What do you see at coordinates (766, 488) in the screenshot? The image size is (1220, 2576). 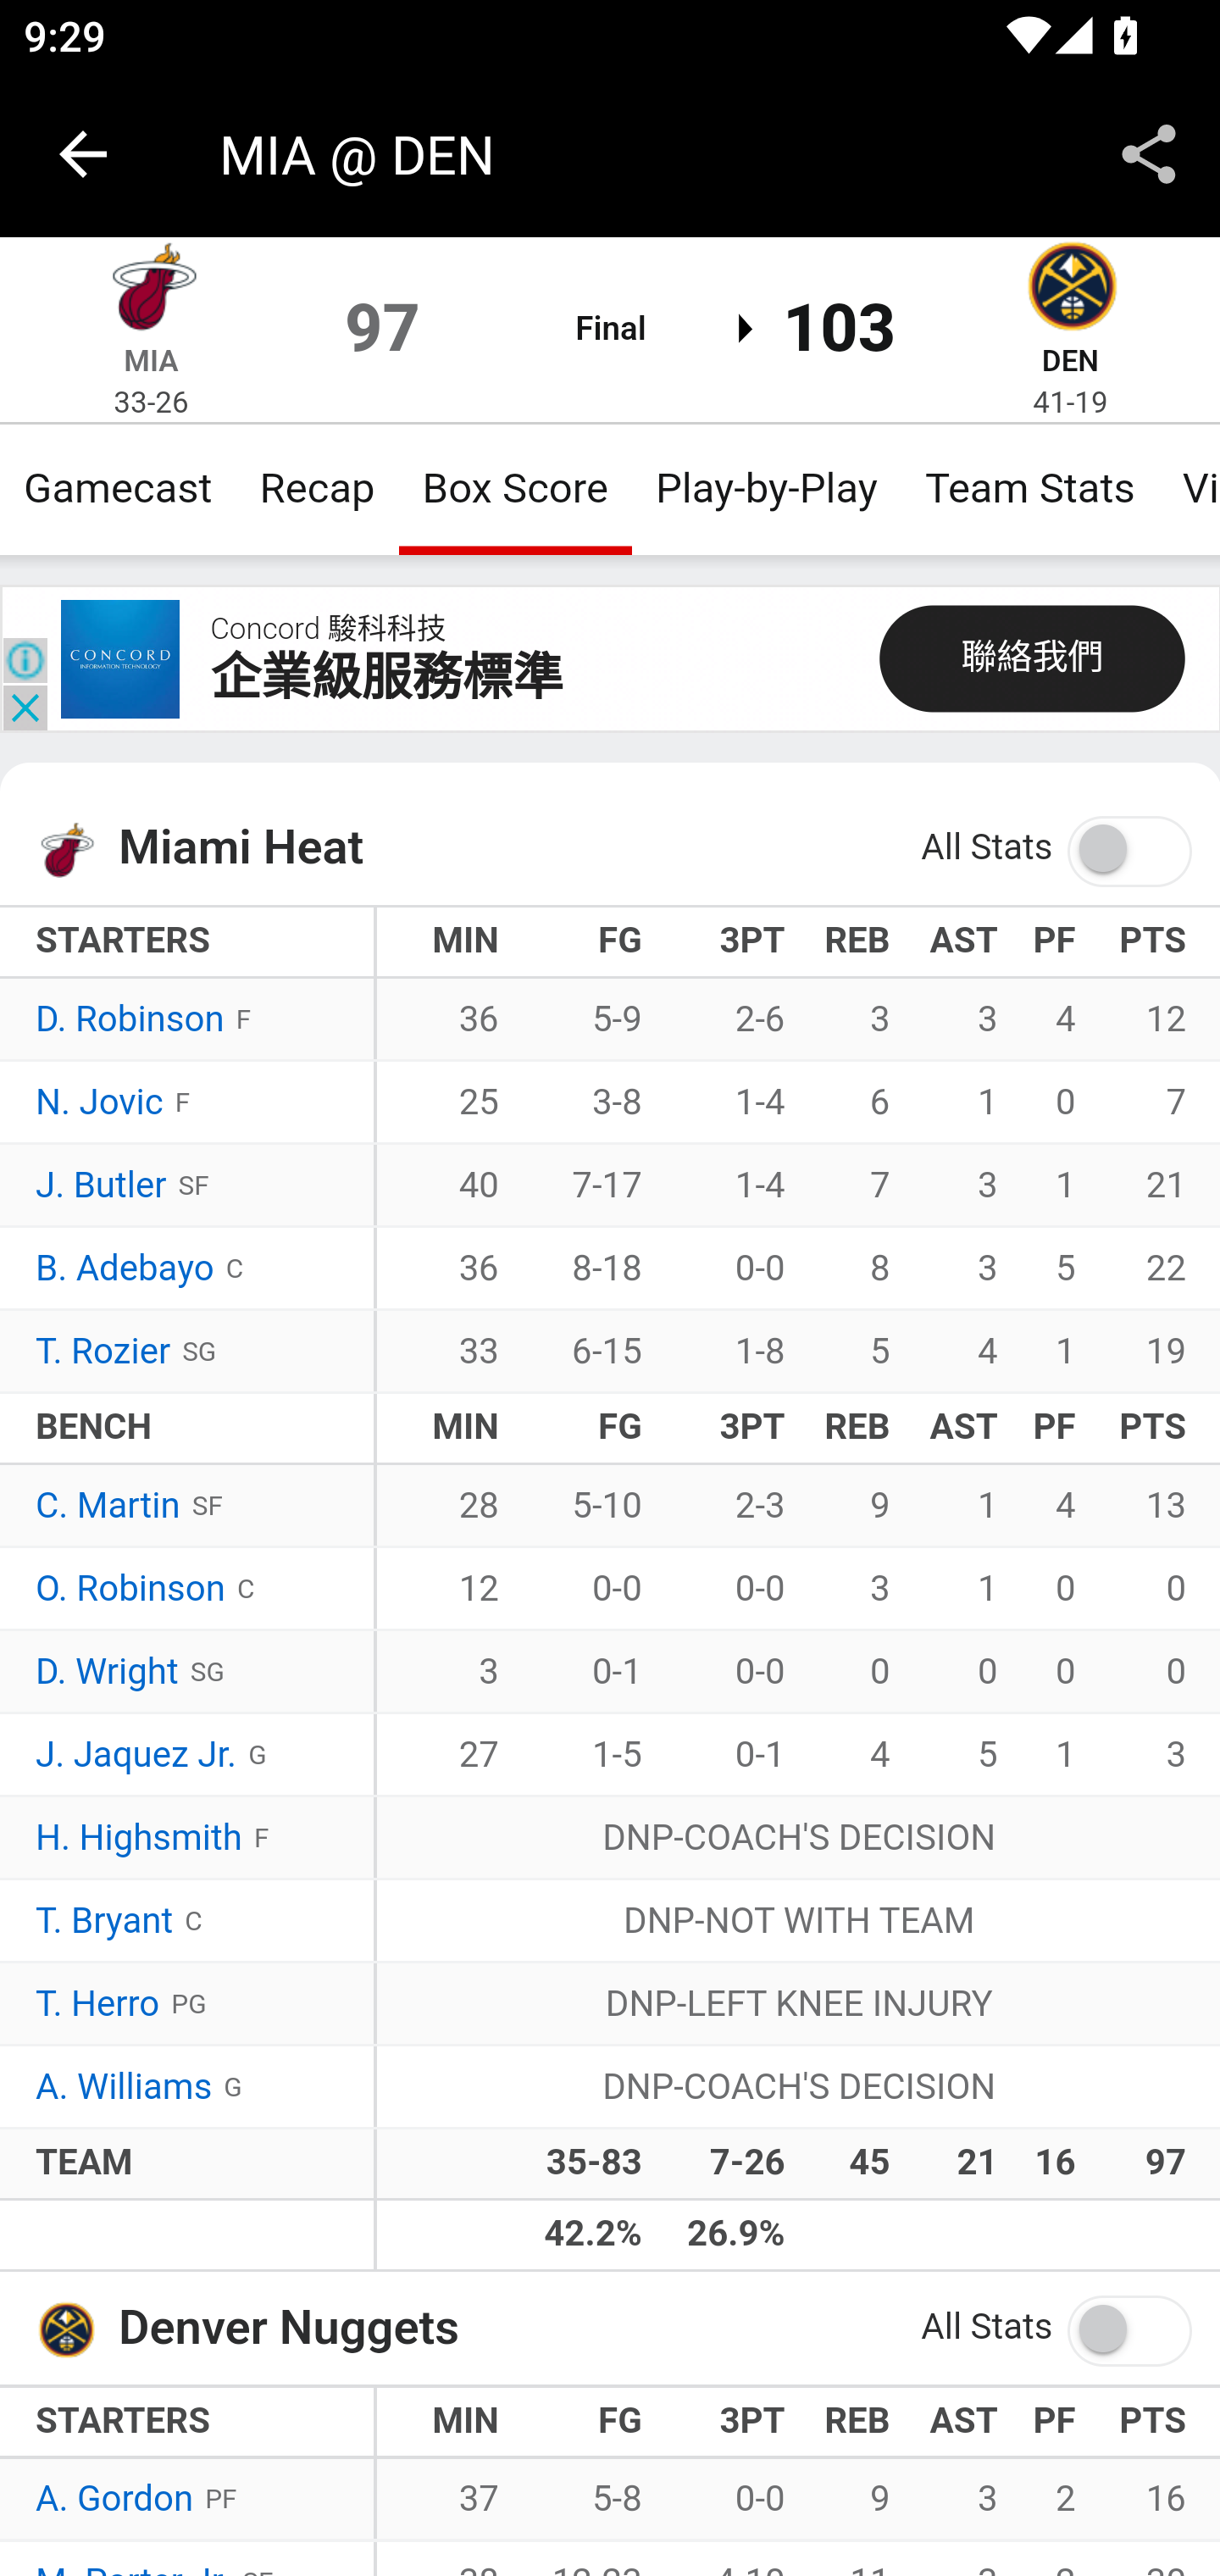 I see `Play-by-Play` at bounding box center [766, 488].